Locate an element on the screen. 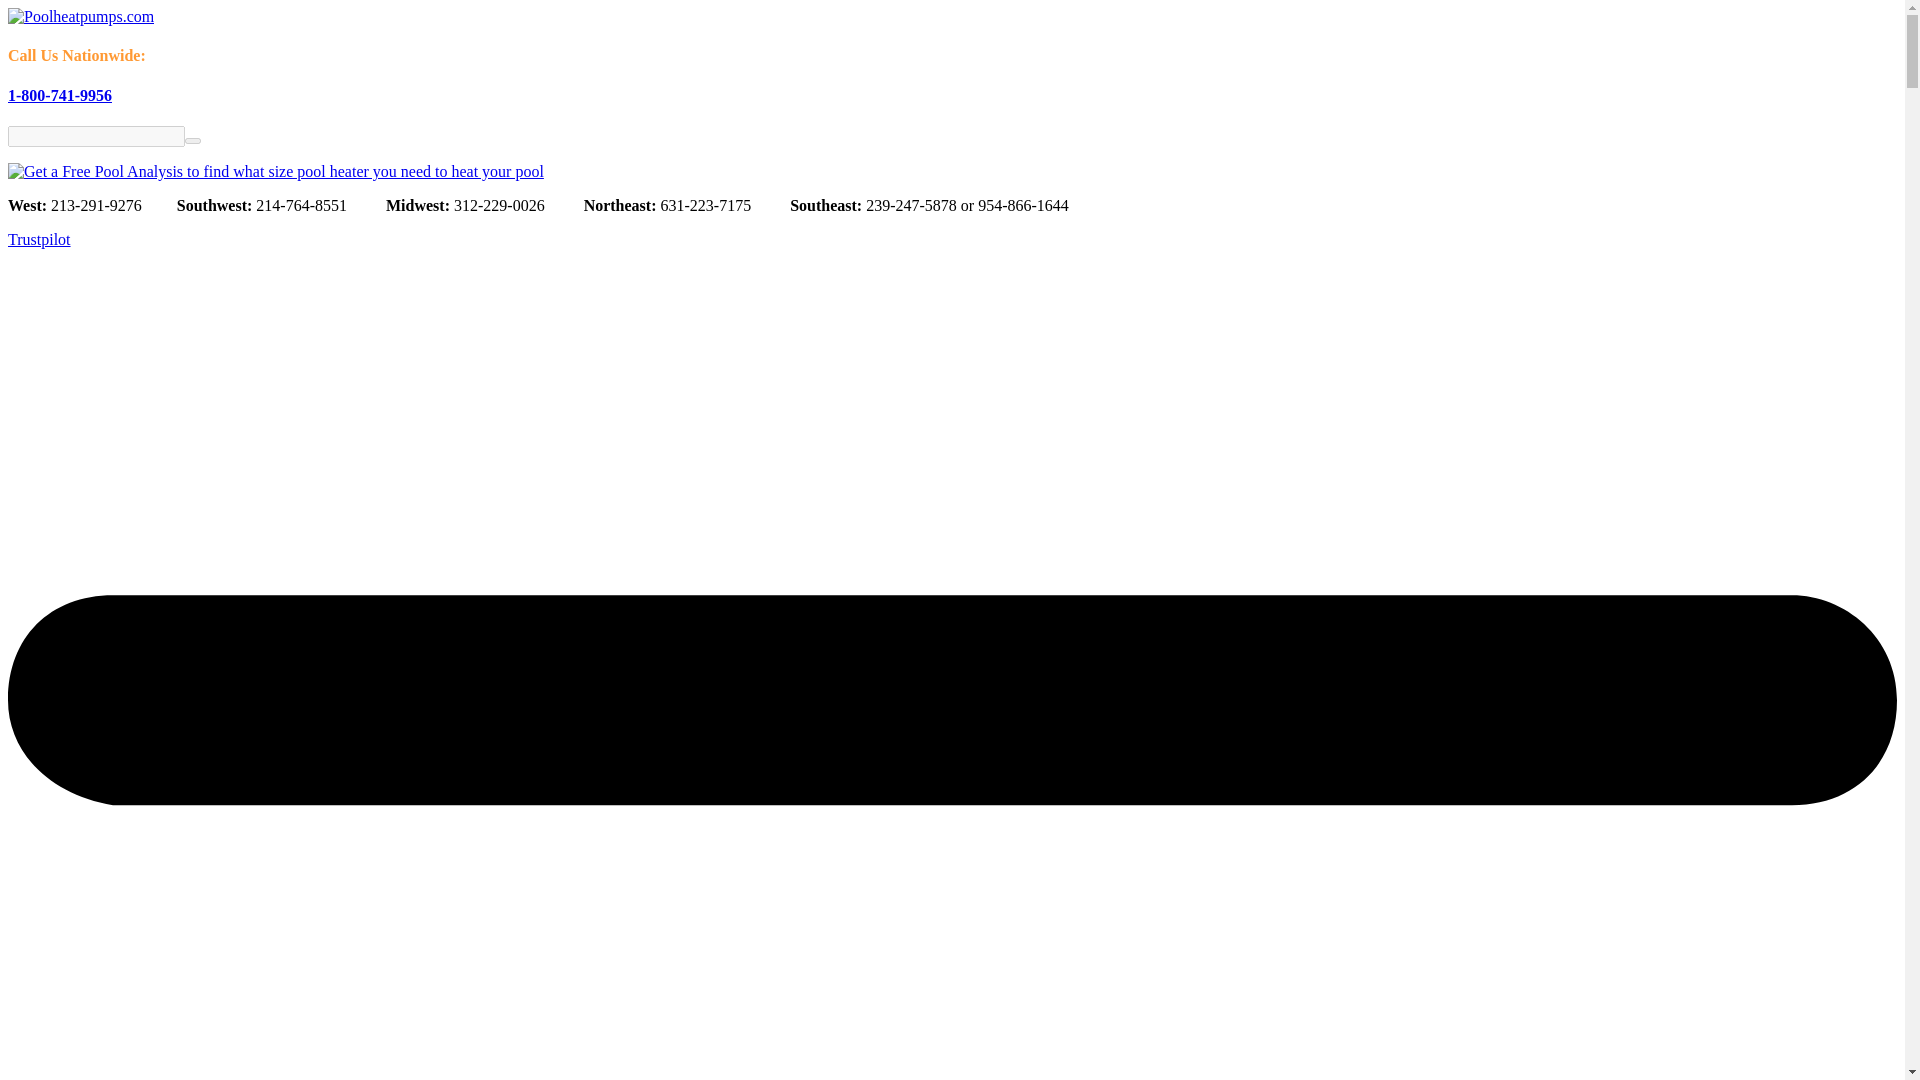 The height and width of the screenshot is (1080, 1920). Trustpilot is located at coordinates (39, 240).